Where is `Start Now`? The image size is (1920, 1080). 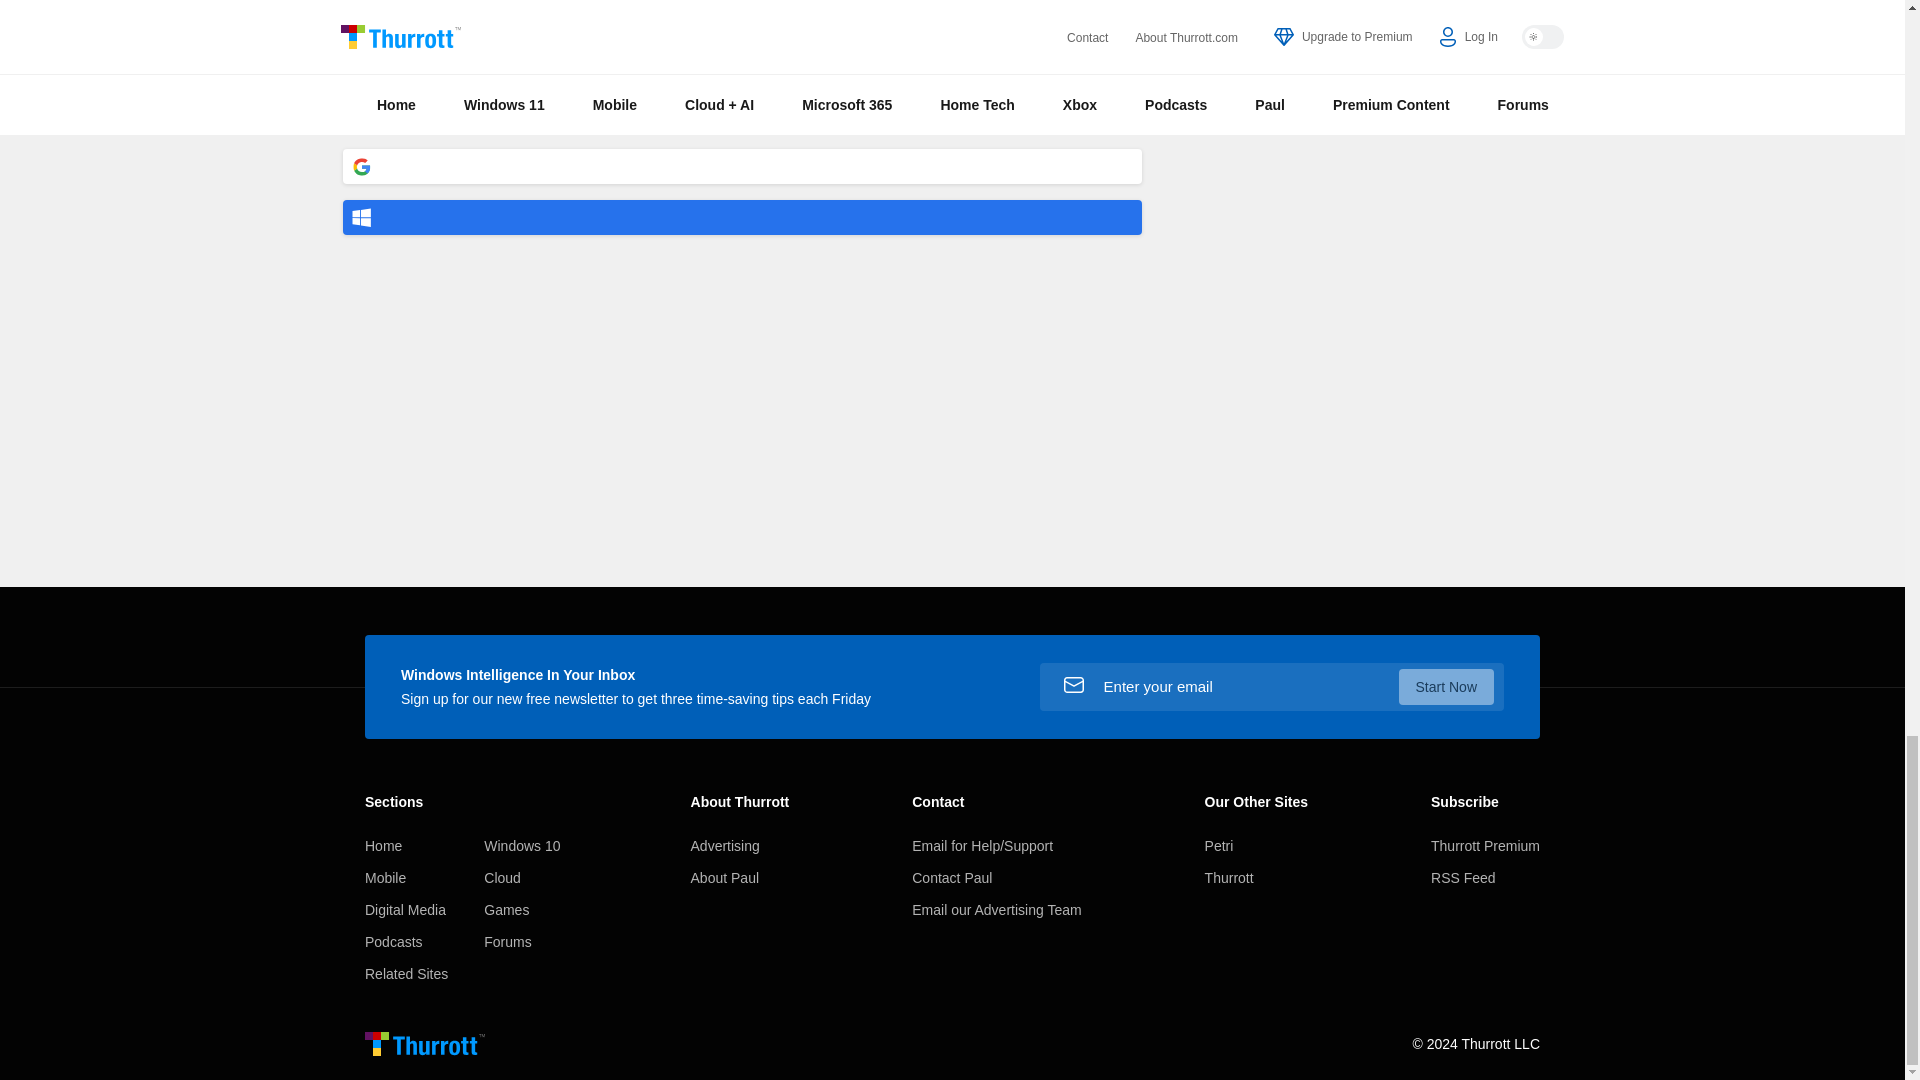
Start Now is located at coordinates (1446, 686).